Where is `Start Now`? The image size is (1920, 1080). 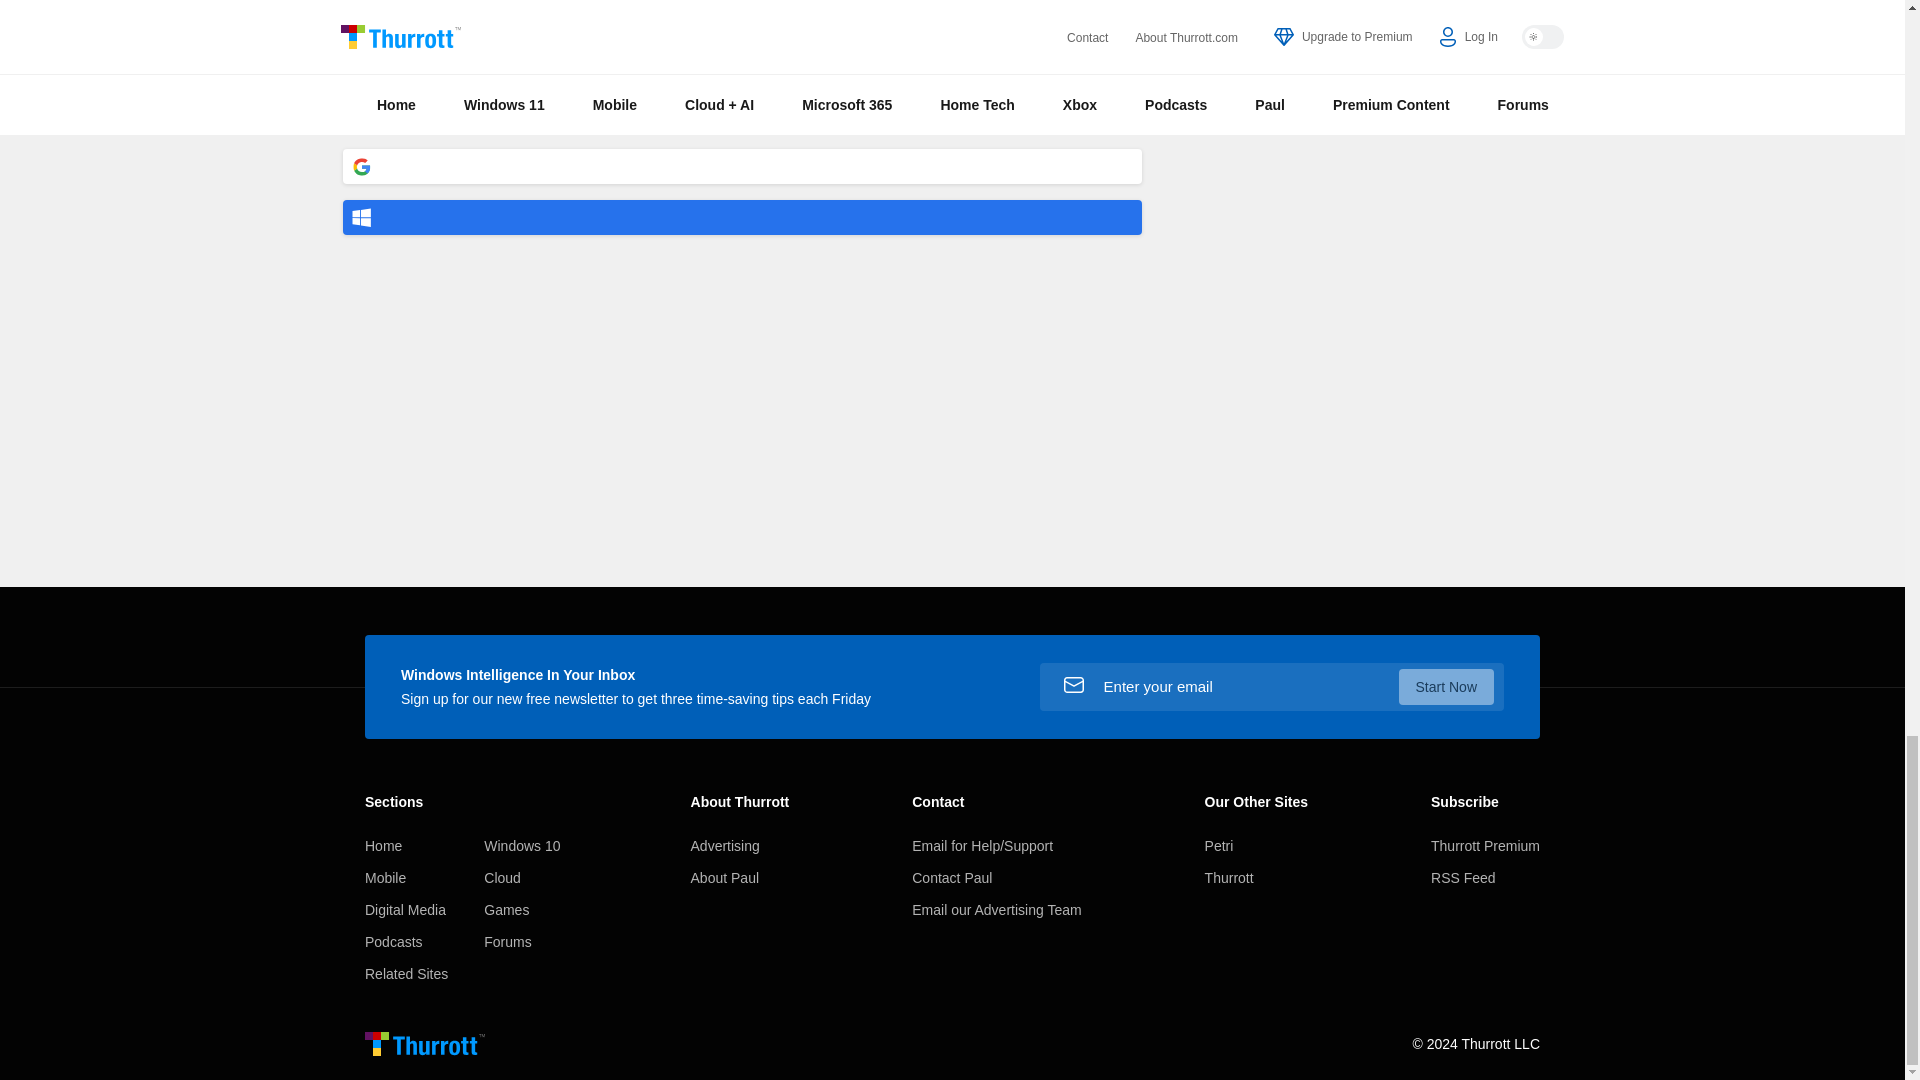
Start Now is located at coordinates (1446, 686).